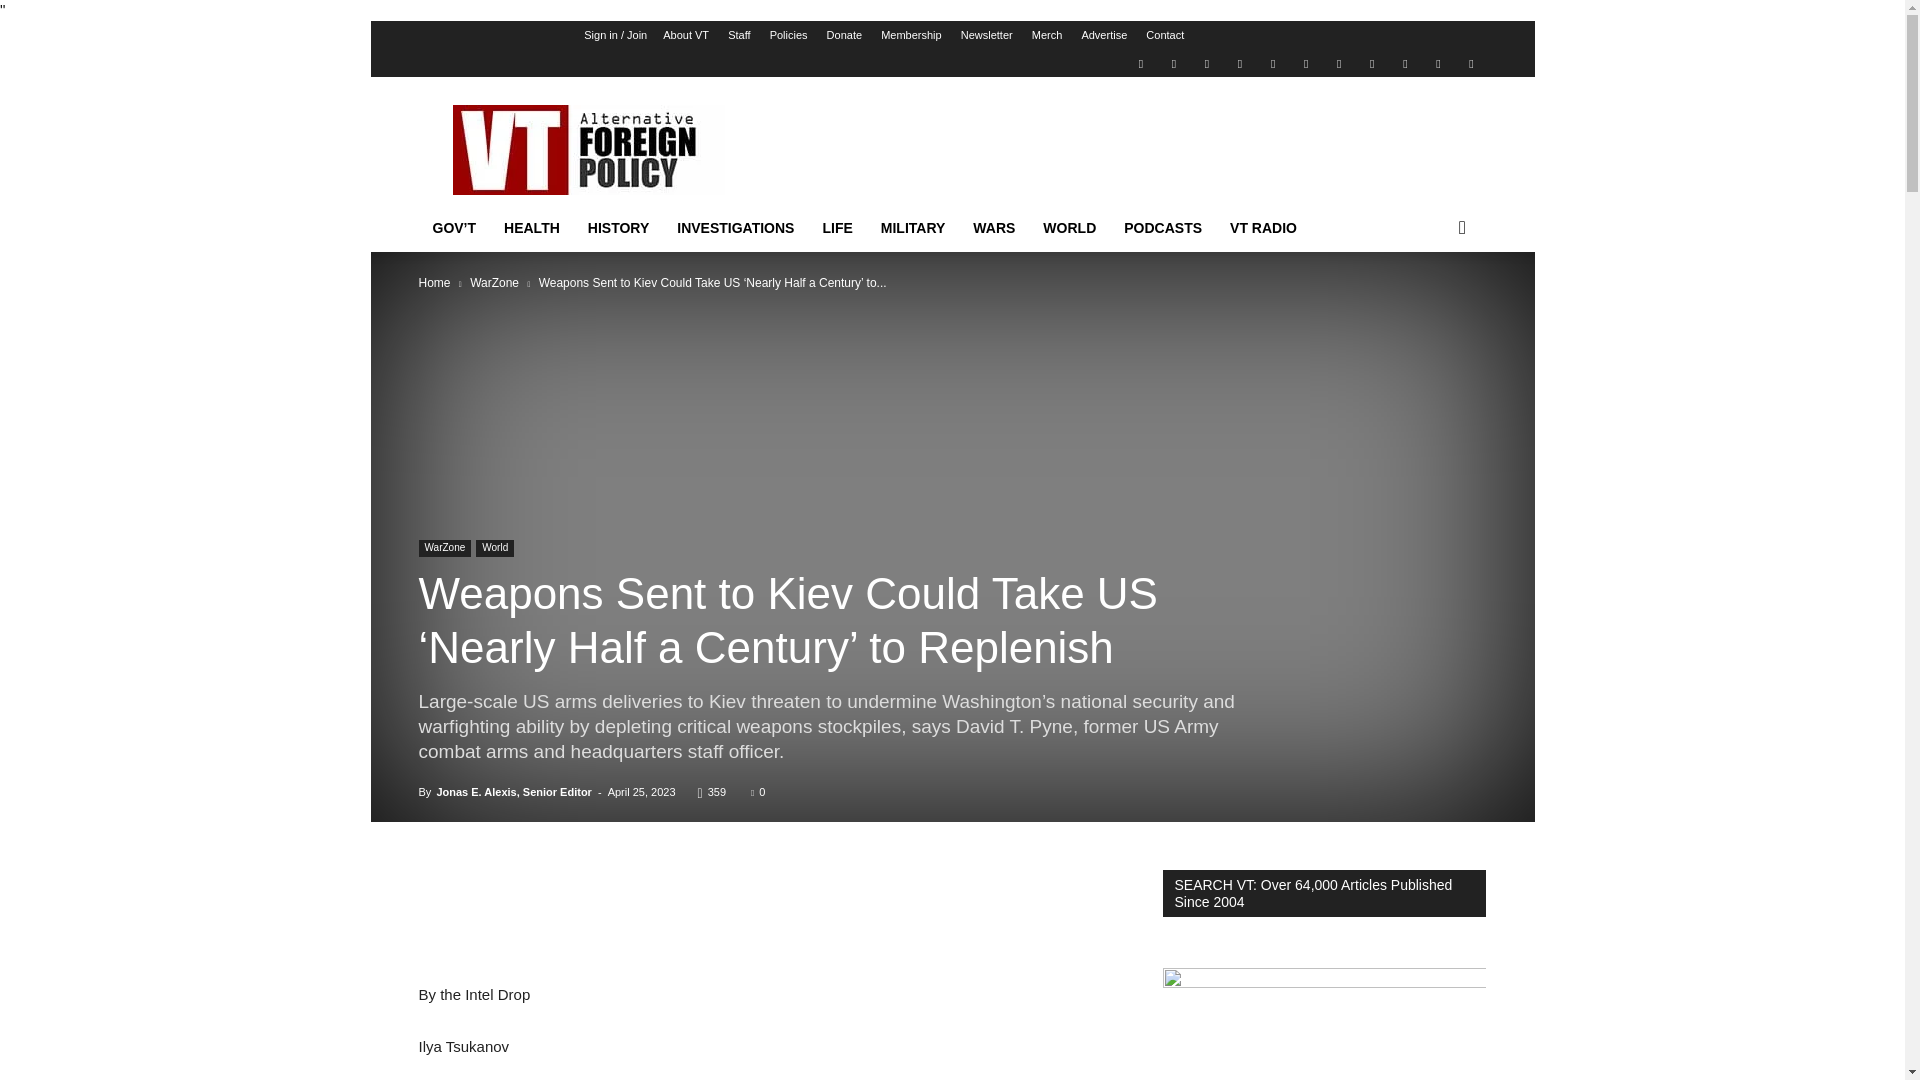  Describe the element at coordinates (1048, 35) in the screenshot. I see `Merch` at that location.